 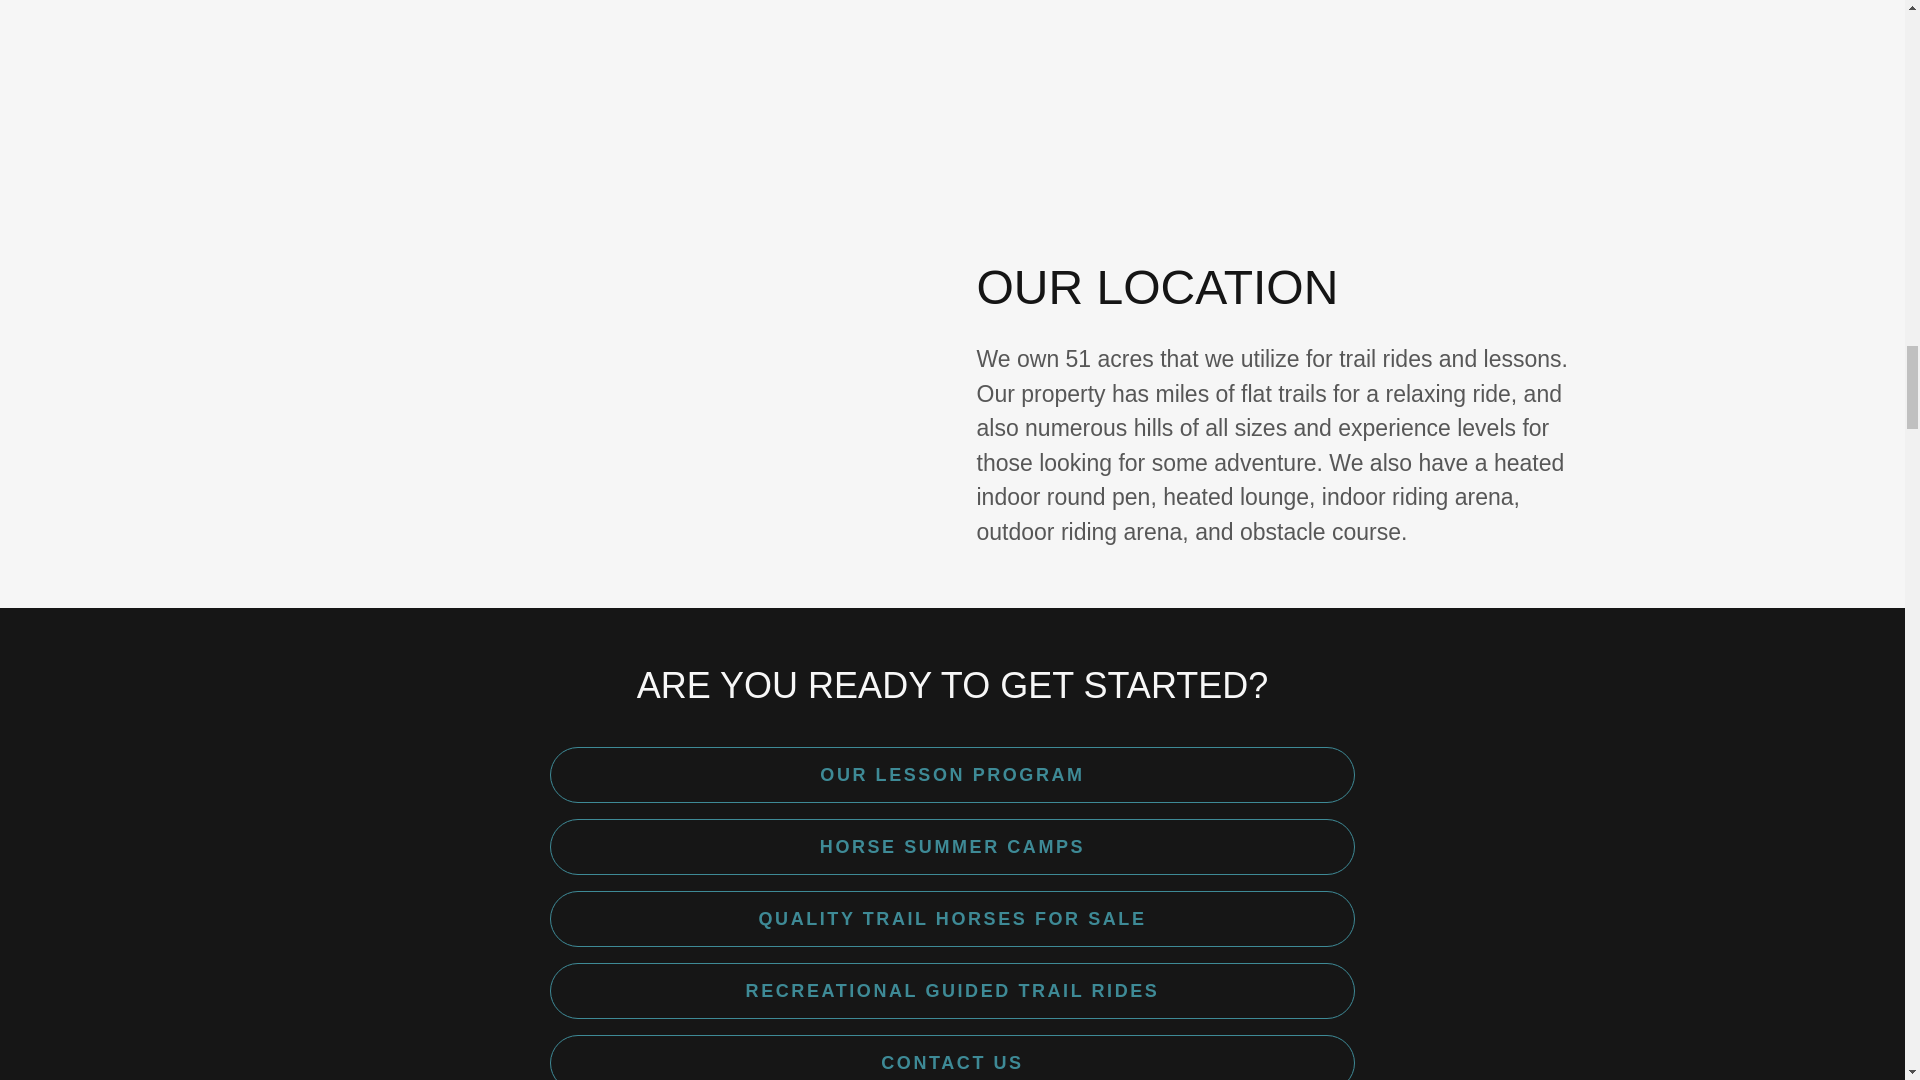 What do you see at coordinates (952, 846) in the screenshot?
I see `HORSE SUMMER CAMPS` at bounding box center [952, 846].